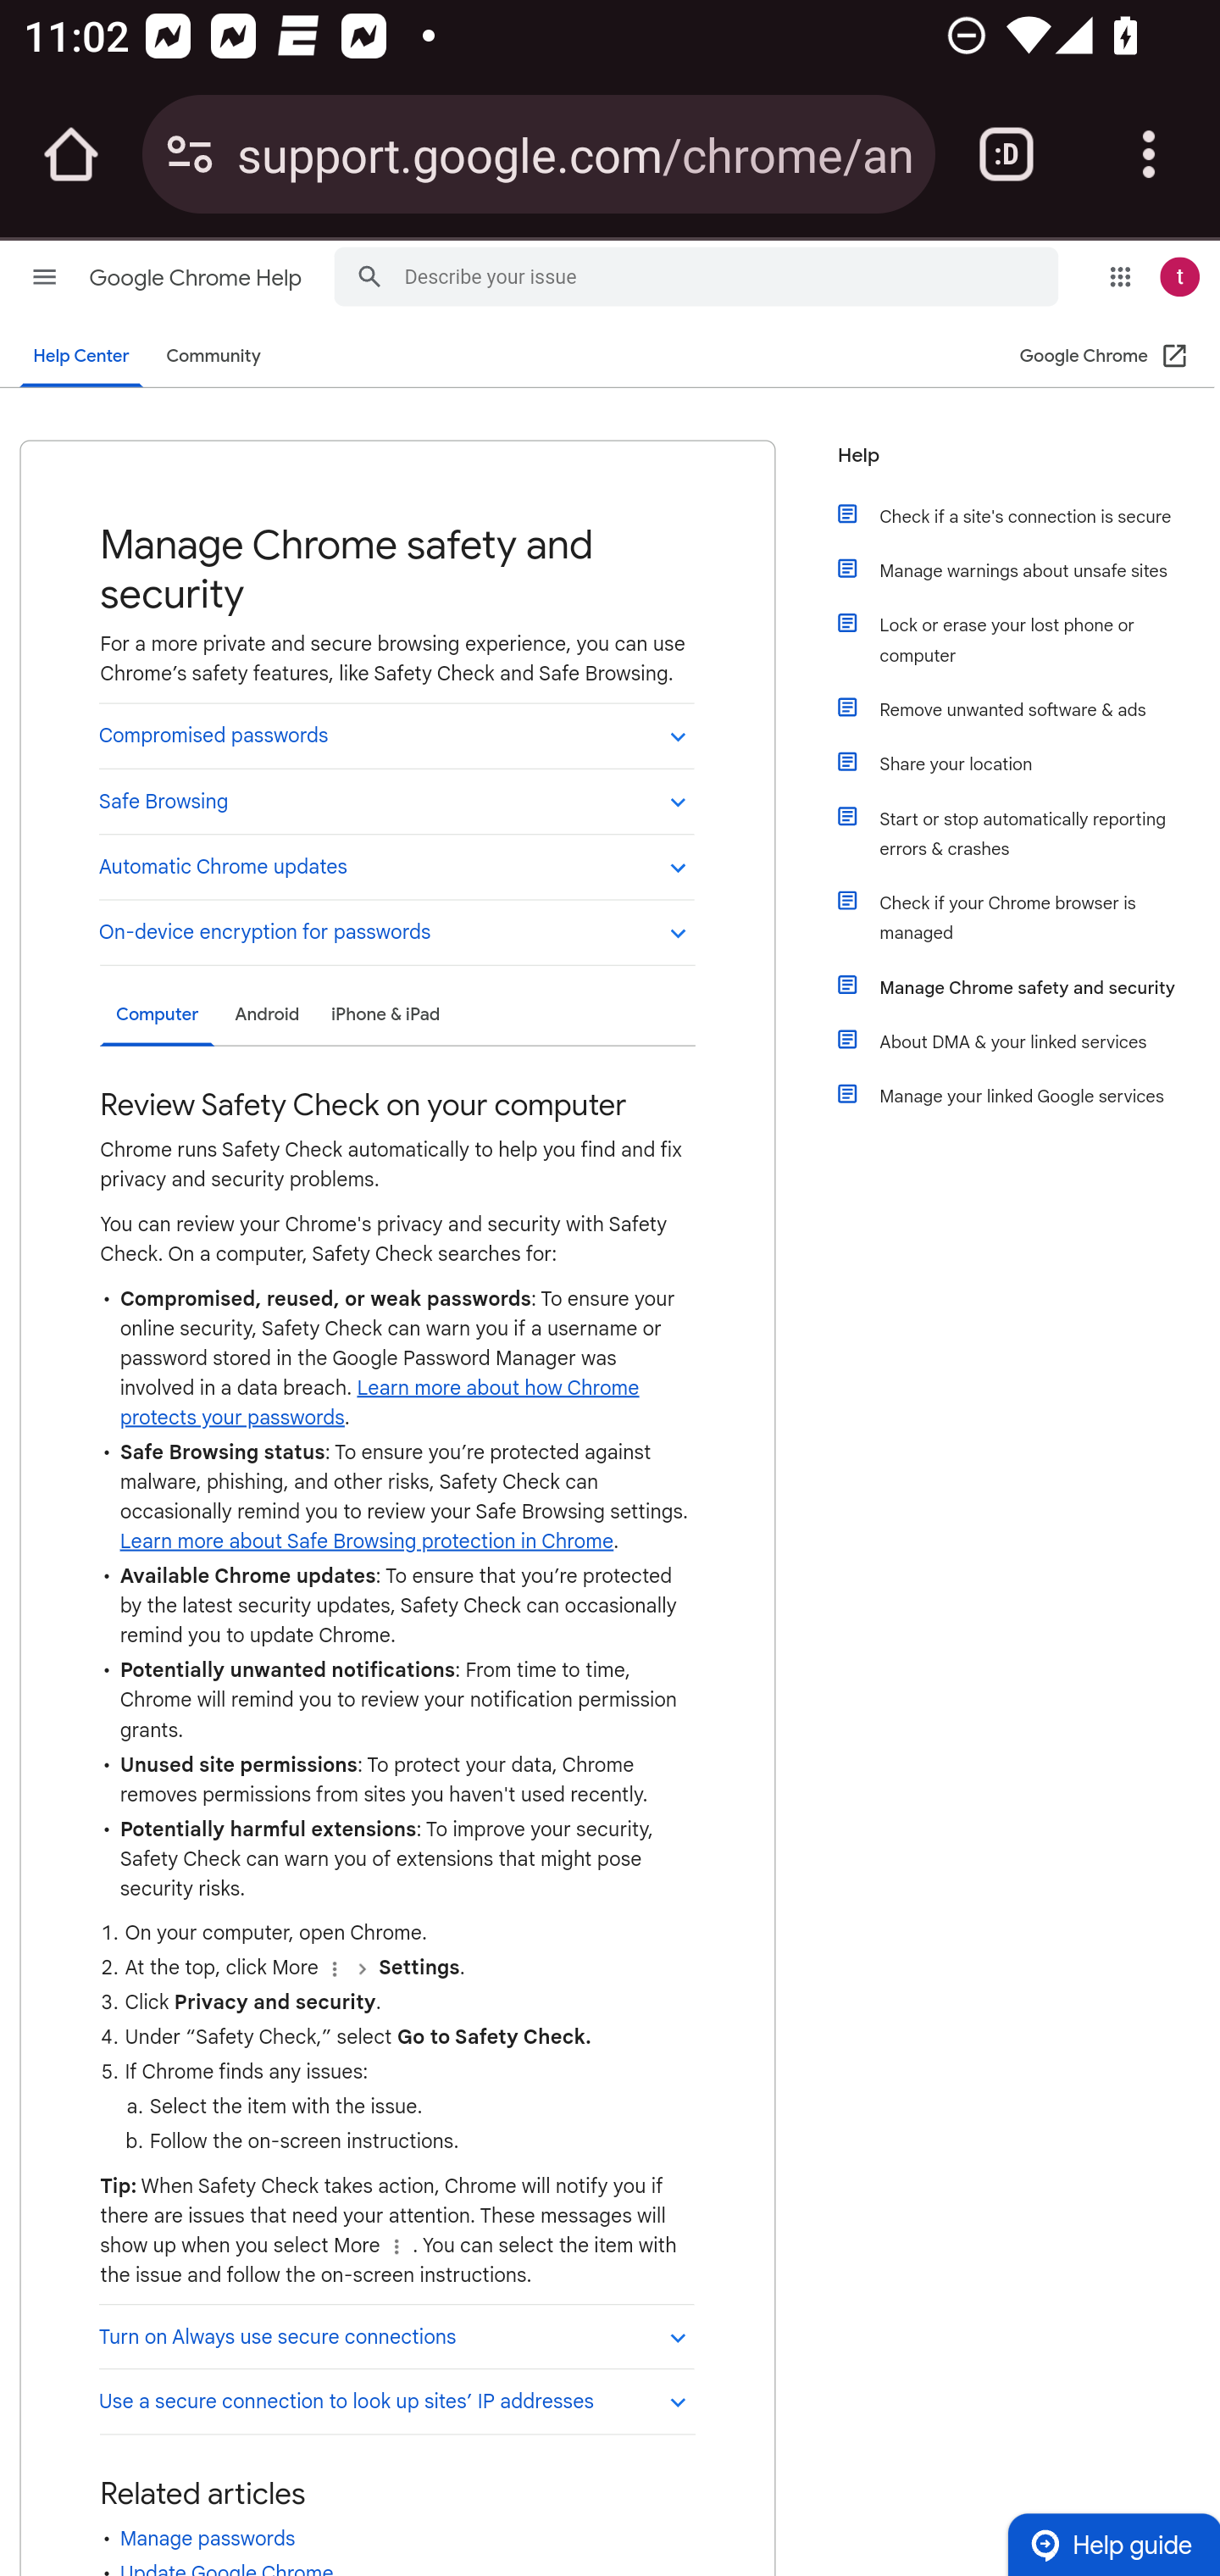 The image size is (1220, 2576). I want to click on Google Chrome (Open in a new window) Google Chrome, so click(1105, 357).